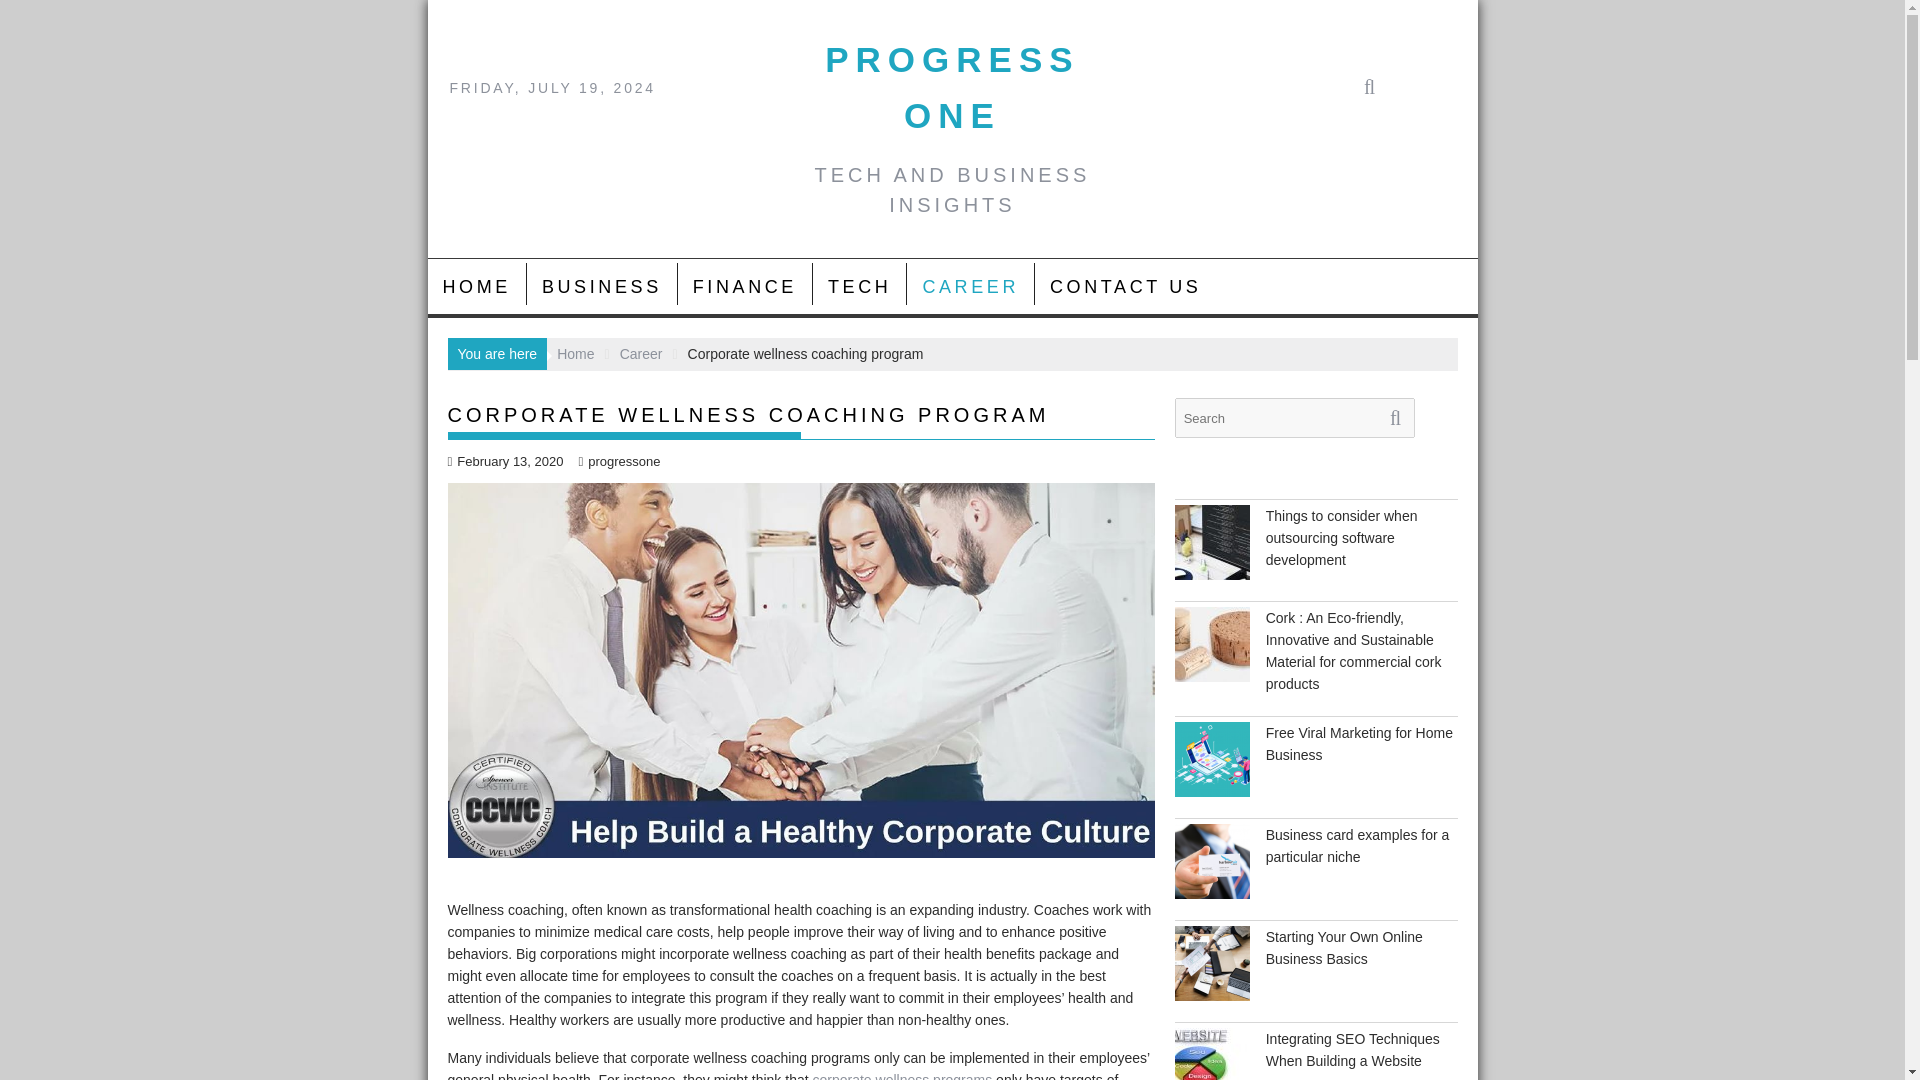 The image size is (1920, 1080). I want to click on CONTACT US, so click(1124, 287).